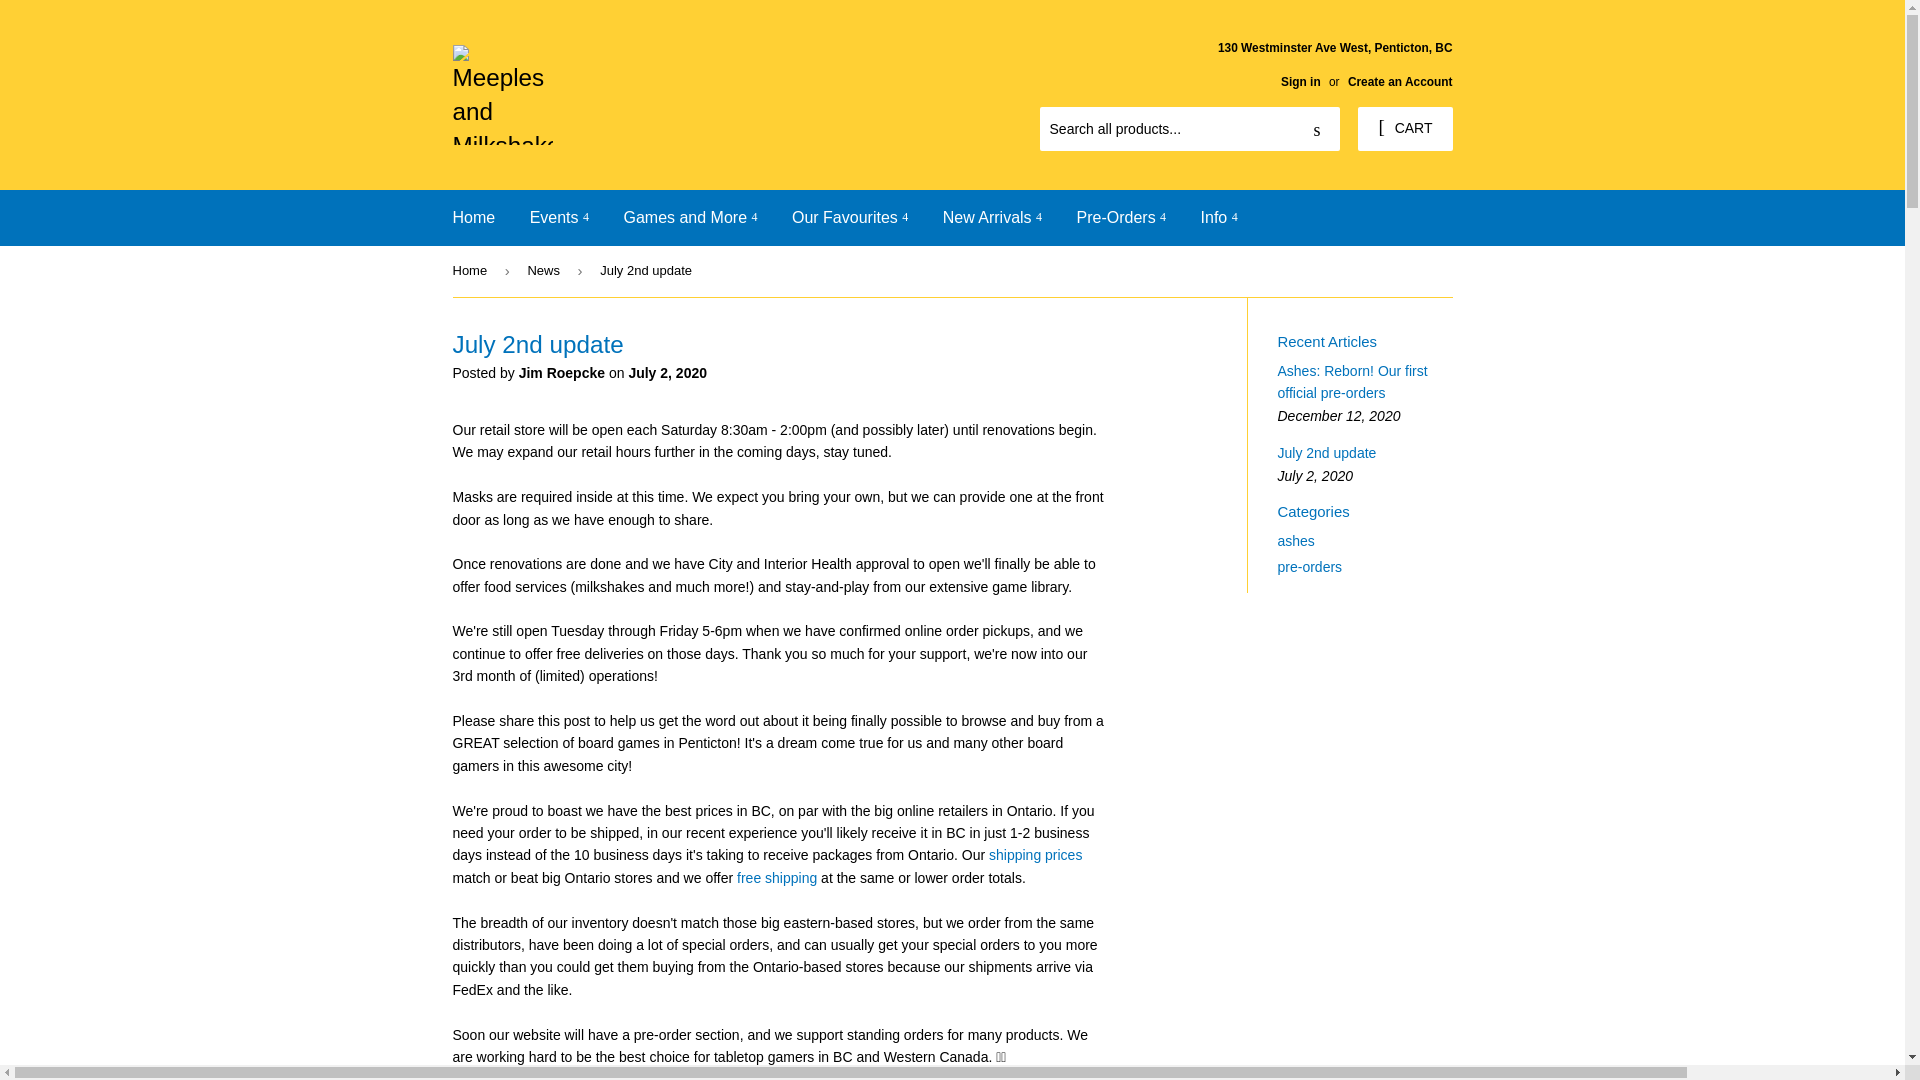 The width and height of the screenshot is (1920, 1080). I want to click on free shipping, so click(777, 878).